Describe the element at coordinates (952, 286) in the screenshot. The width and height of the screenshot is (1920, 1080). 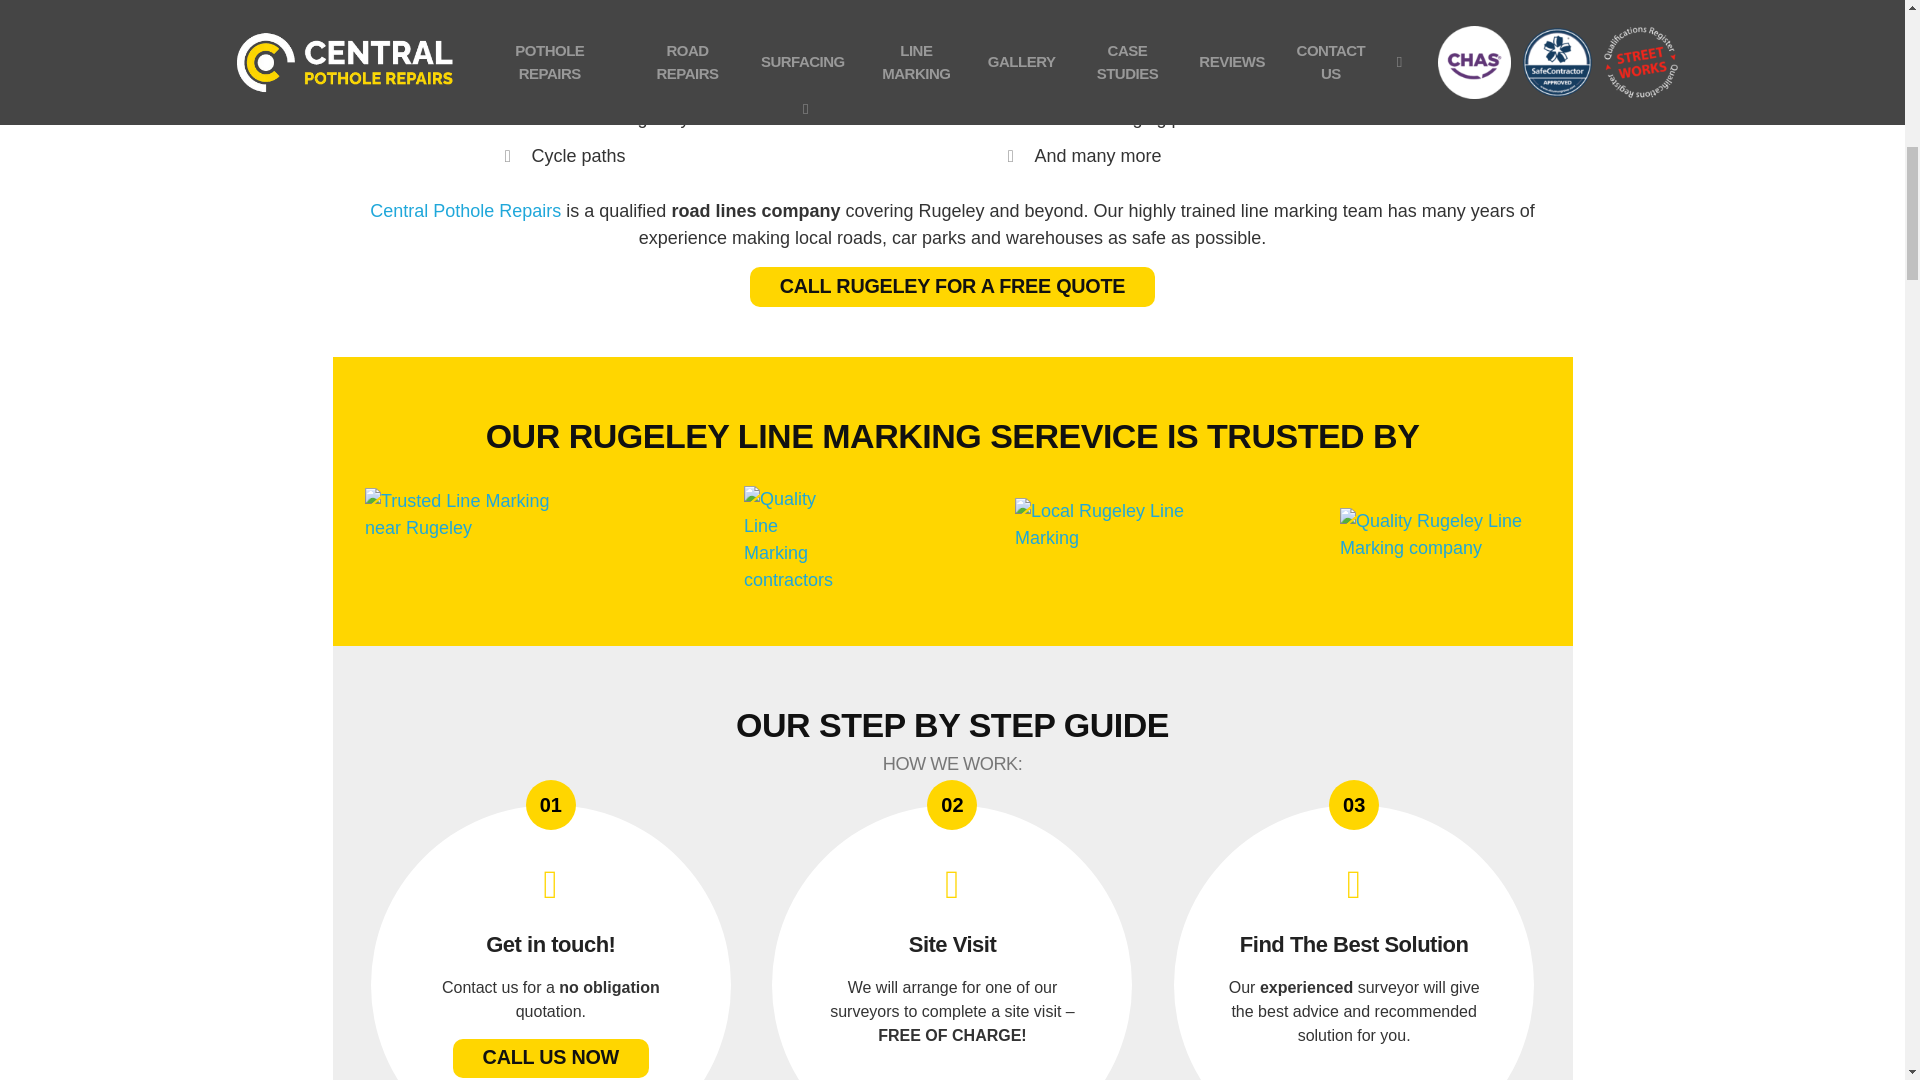
I see `OUR RUGELEY LINE MARKING SEREVICE IS TRUSTED BY` at that location.